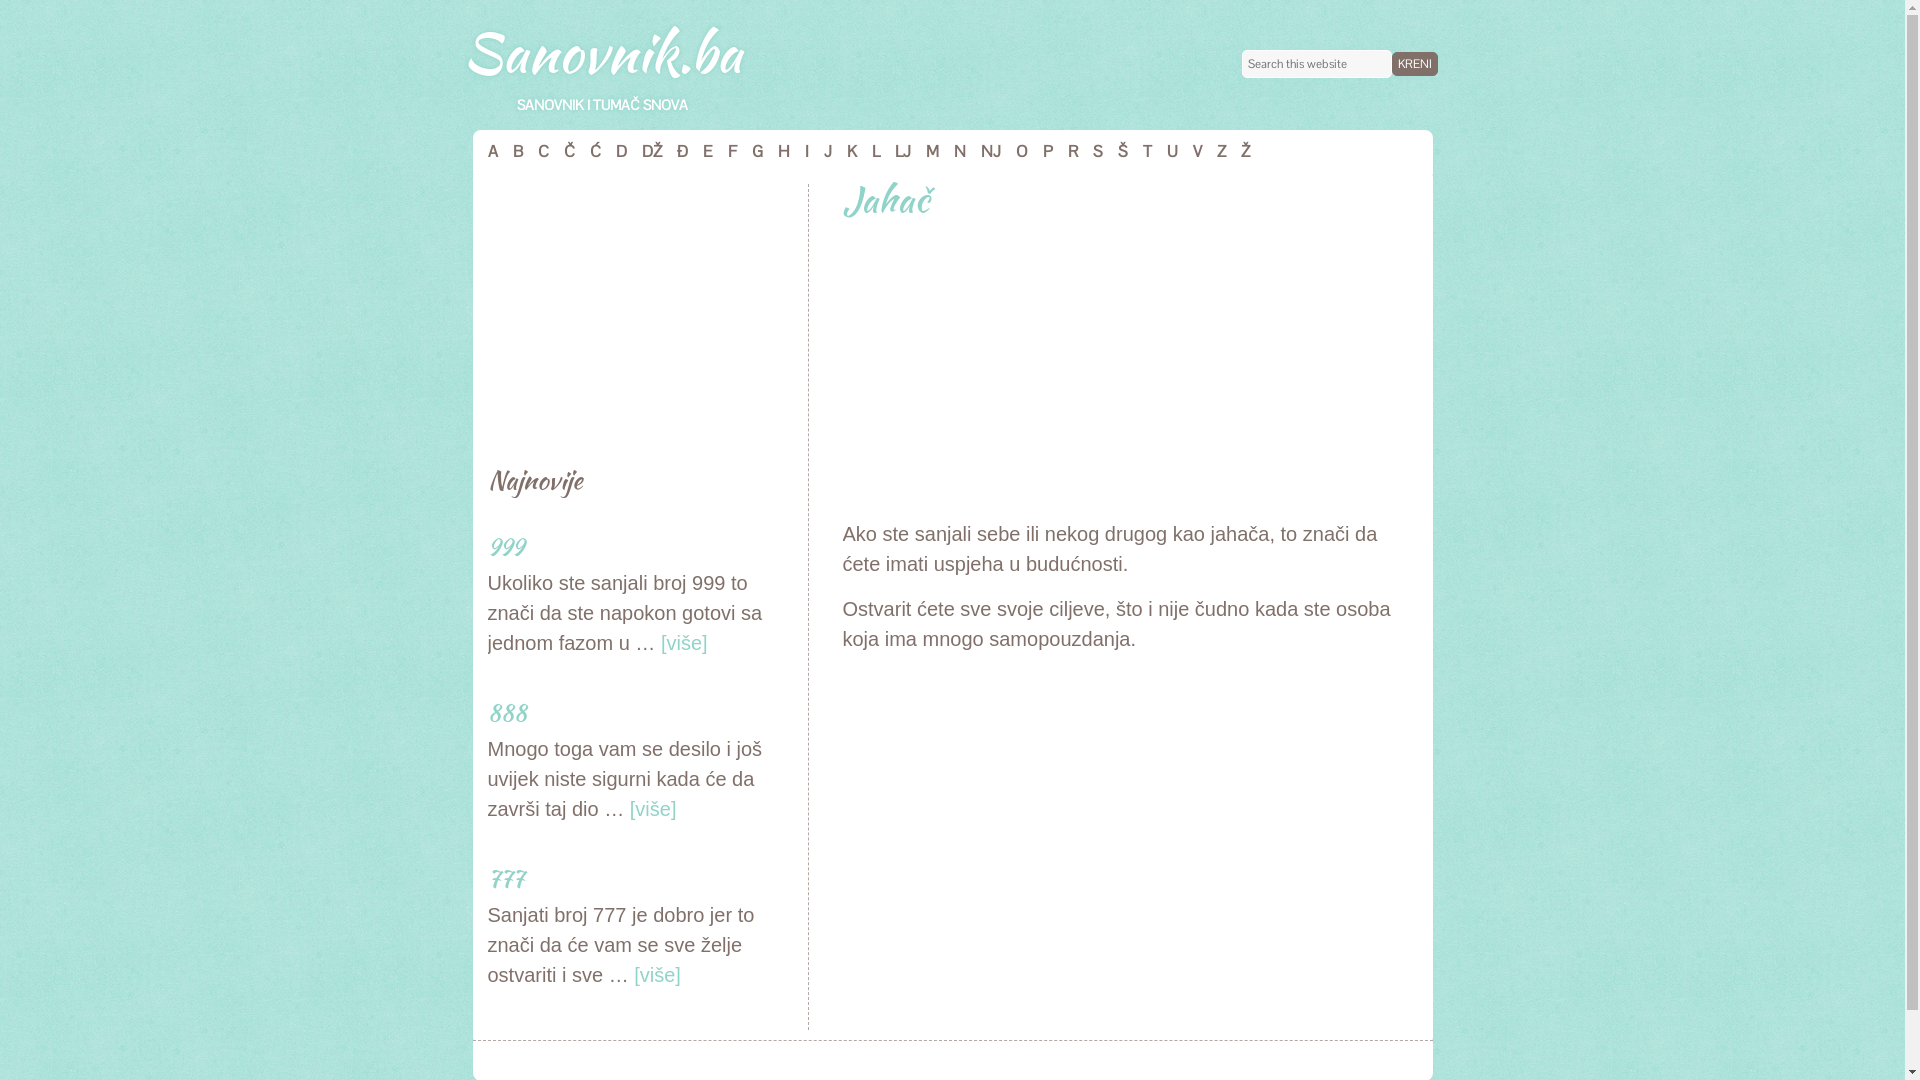 This screenshot has width=1920, height=1080. What do you see at coordinates (868, 152) in the screenshot?
I see `L` at bounding box center [868, 152].